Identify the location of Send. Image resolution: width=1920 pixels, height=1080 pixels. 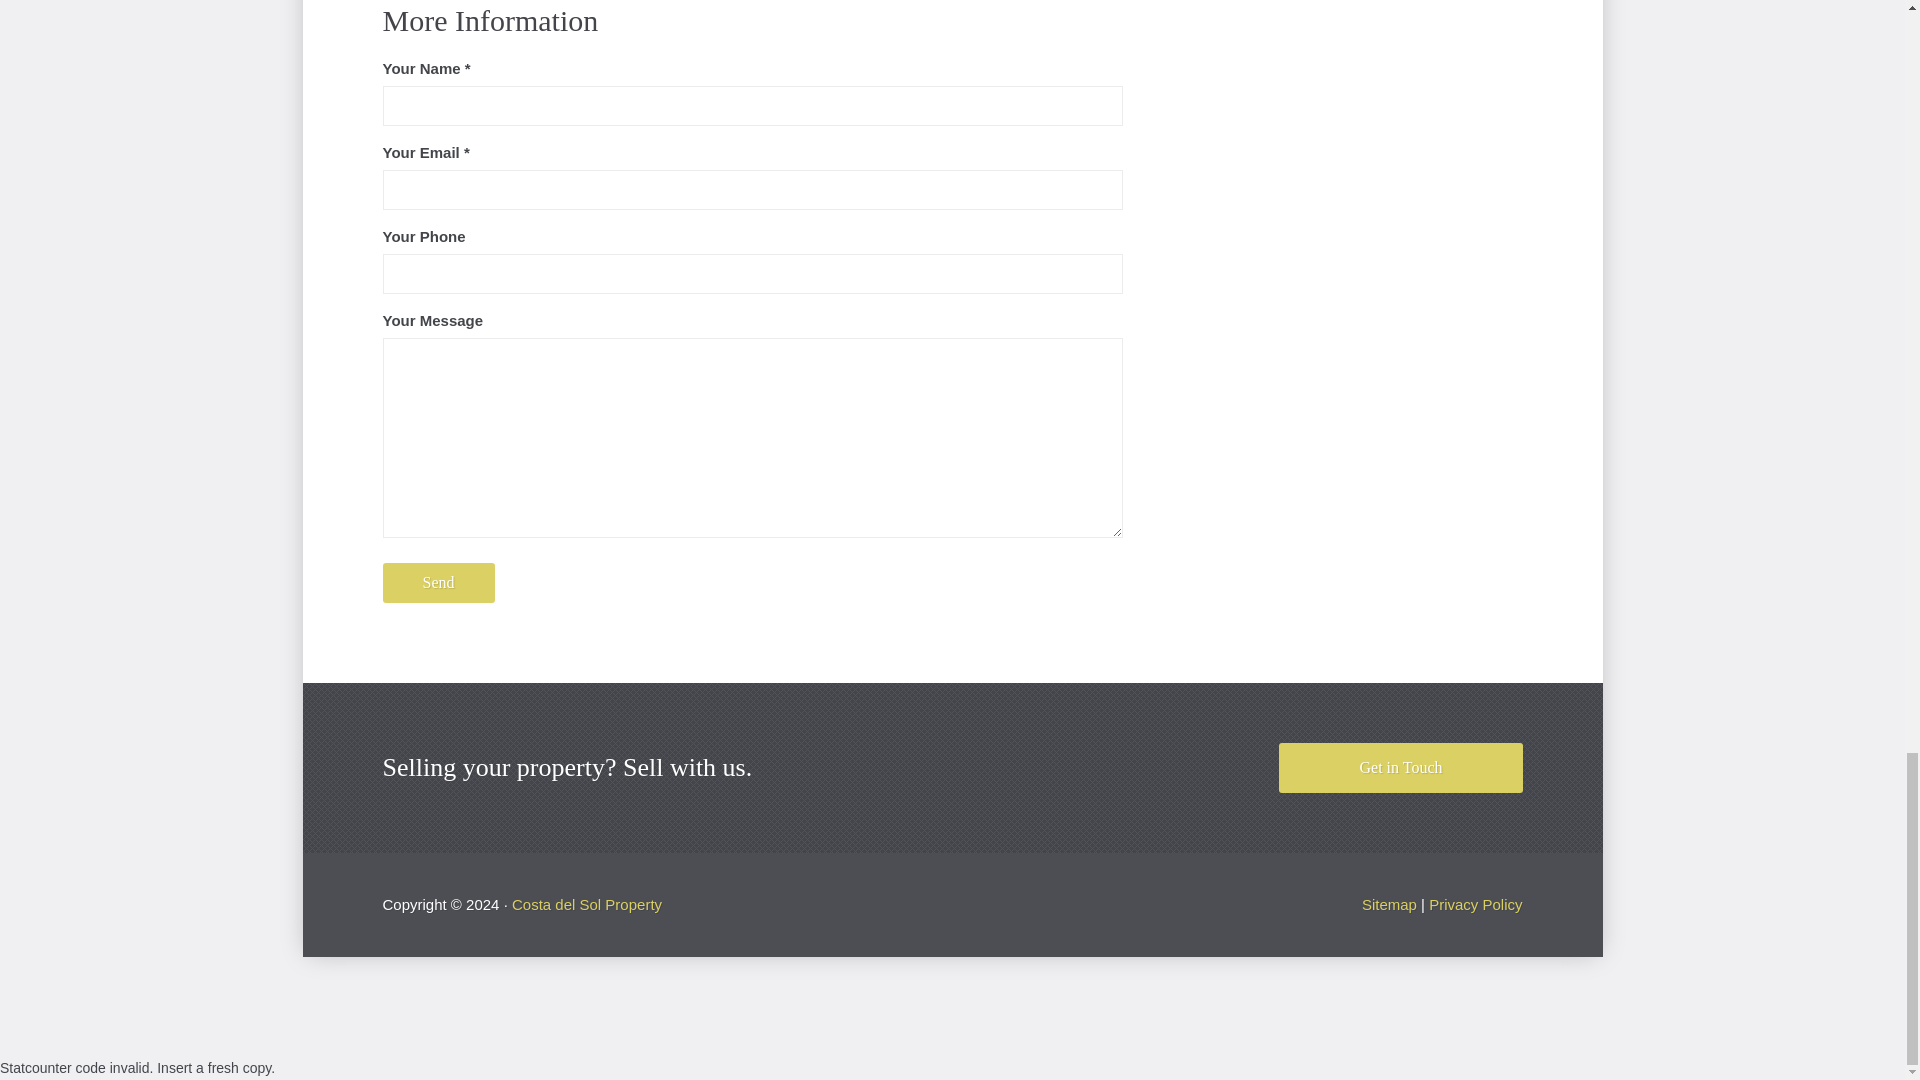
(438, 582).